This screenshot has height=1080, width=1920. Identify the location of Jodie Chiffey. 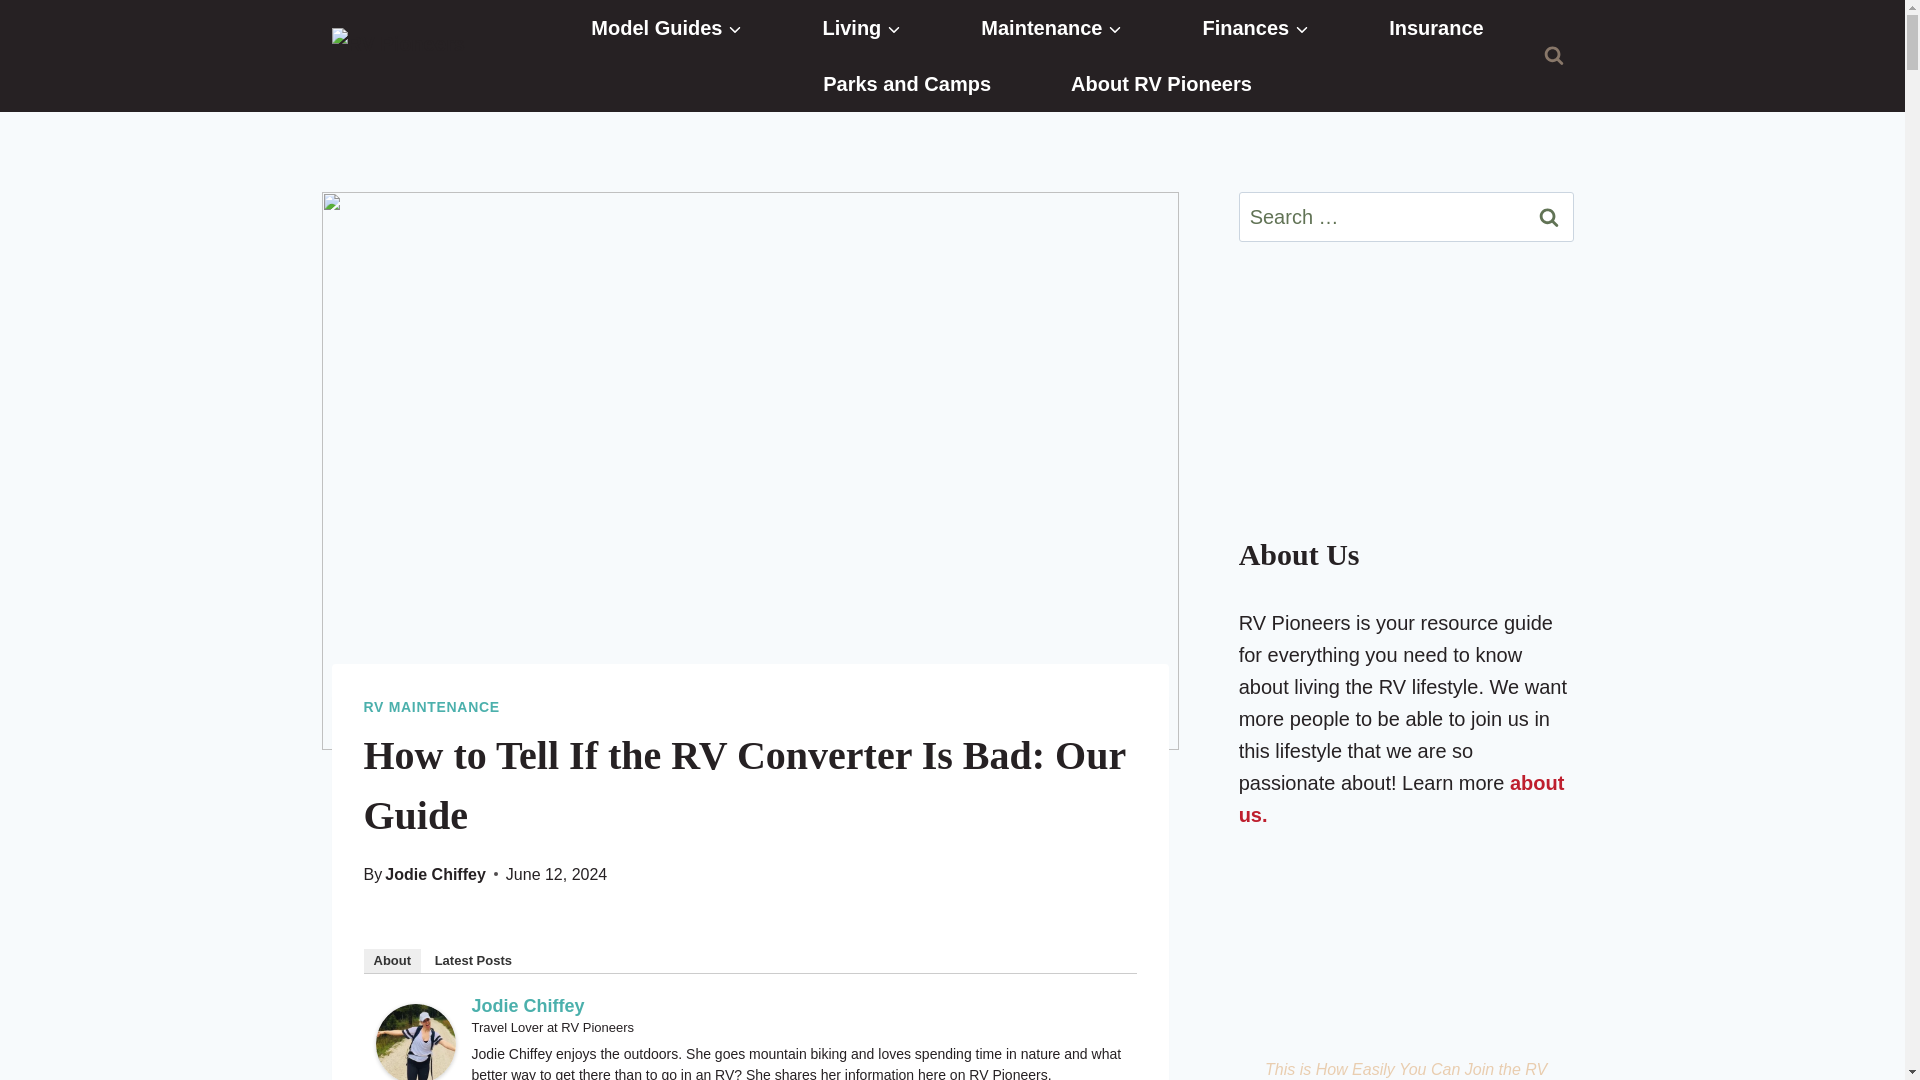
(416, 1042).